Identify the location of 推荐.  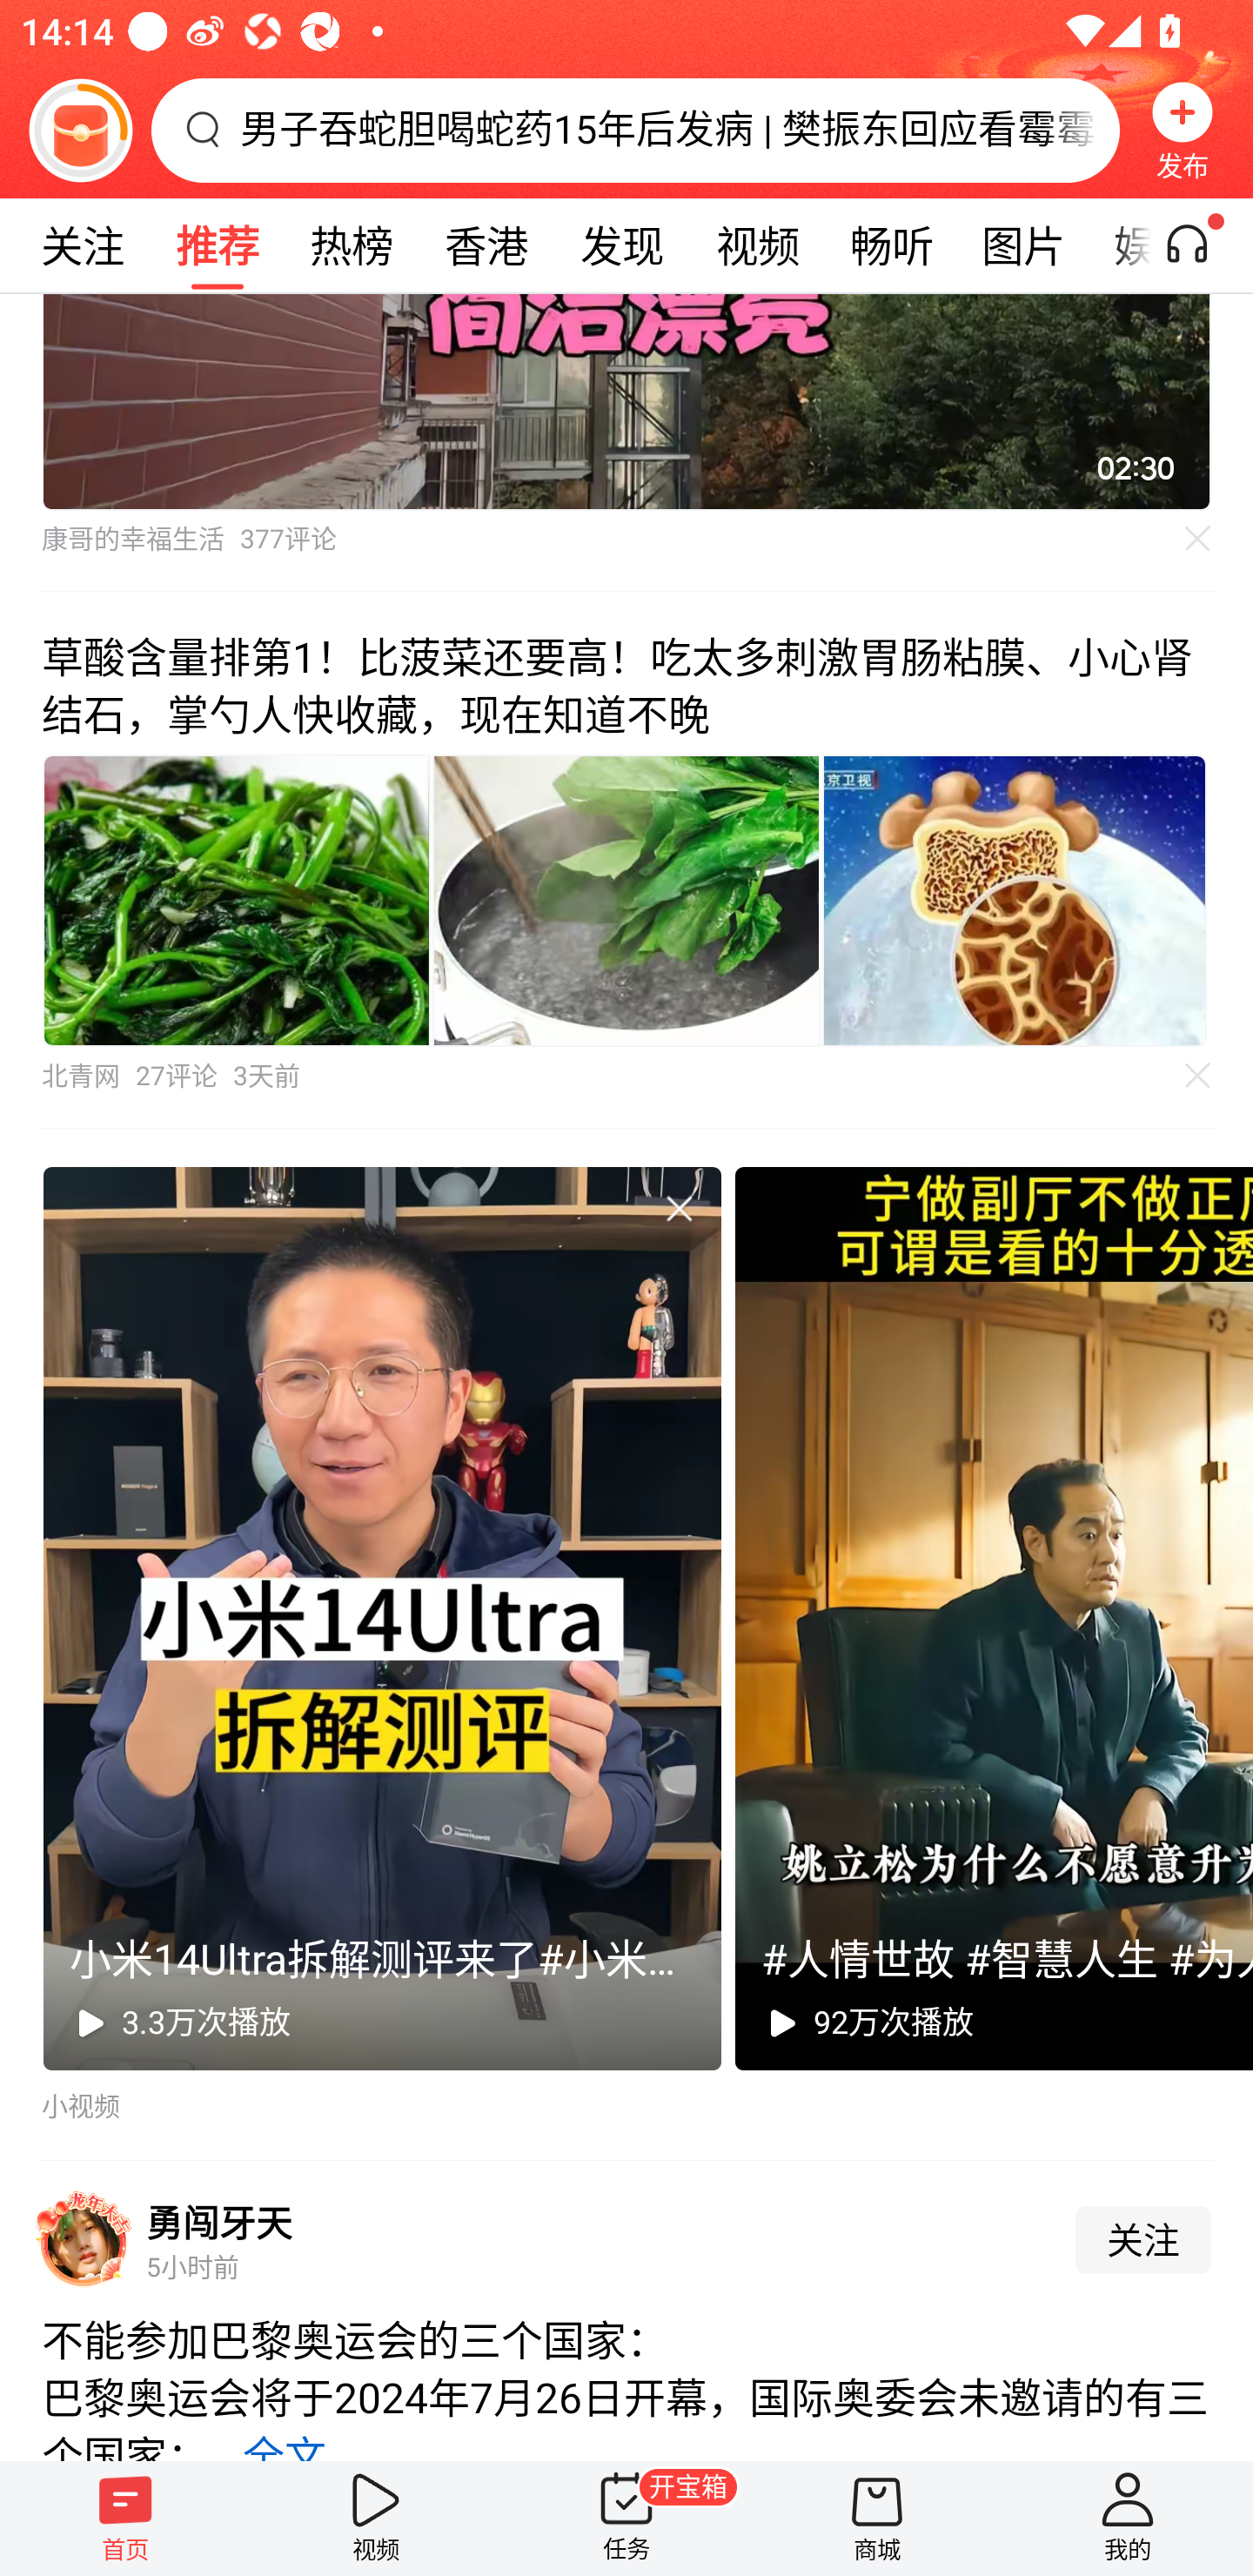
(217, 245).